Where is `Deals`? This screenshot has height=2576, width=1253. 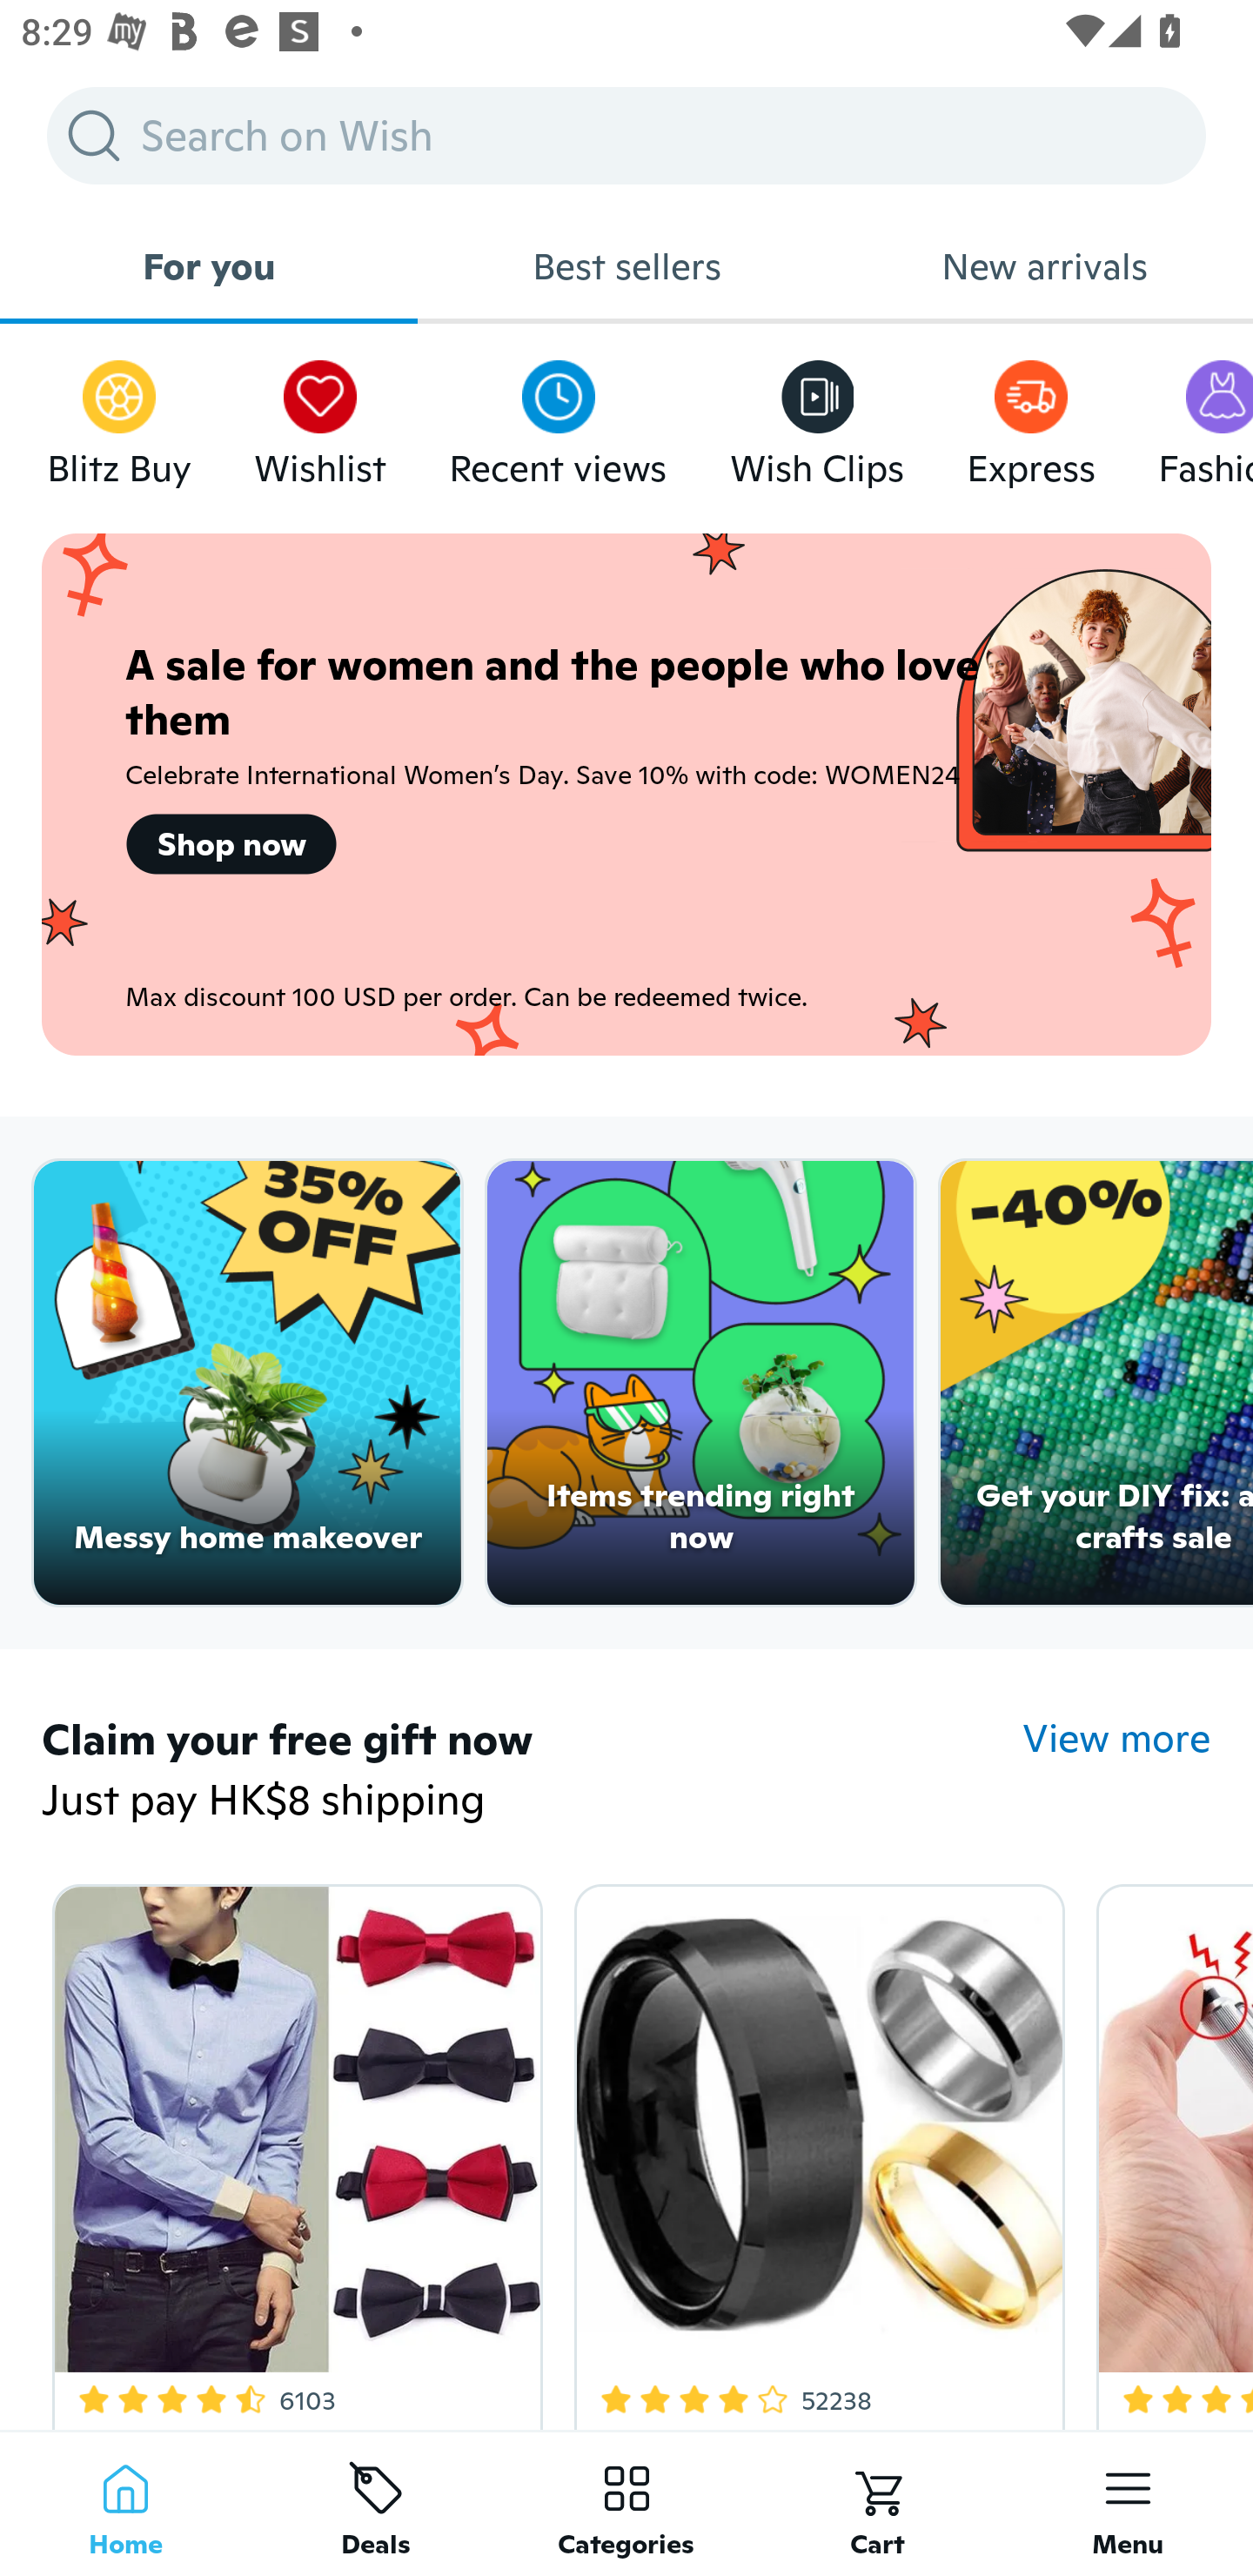
Deals is located at coordinates (376, 2503).